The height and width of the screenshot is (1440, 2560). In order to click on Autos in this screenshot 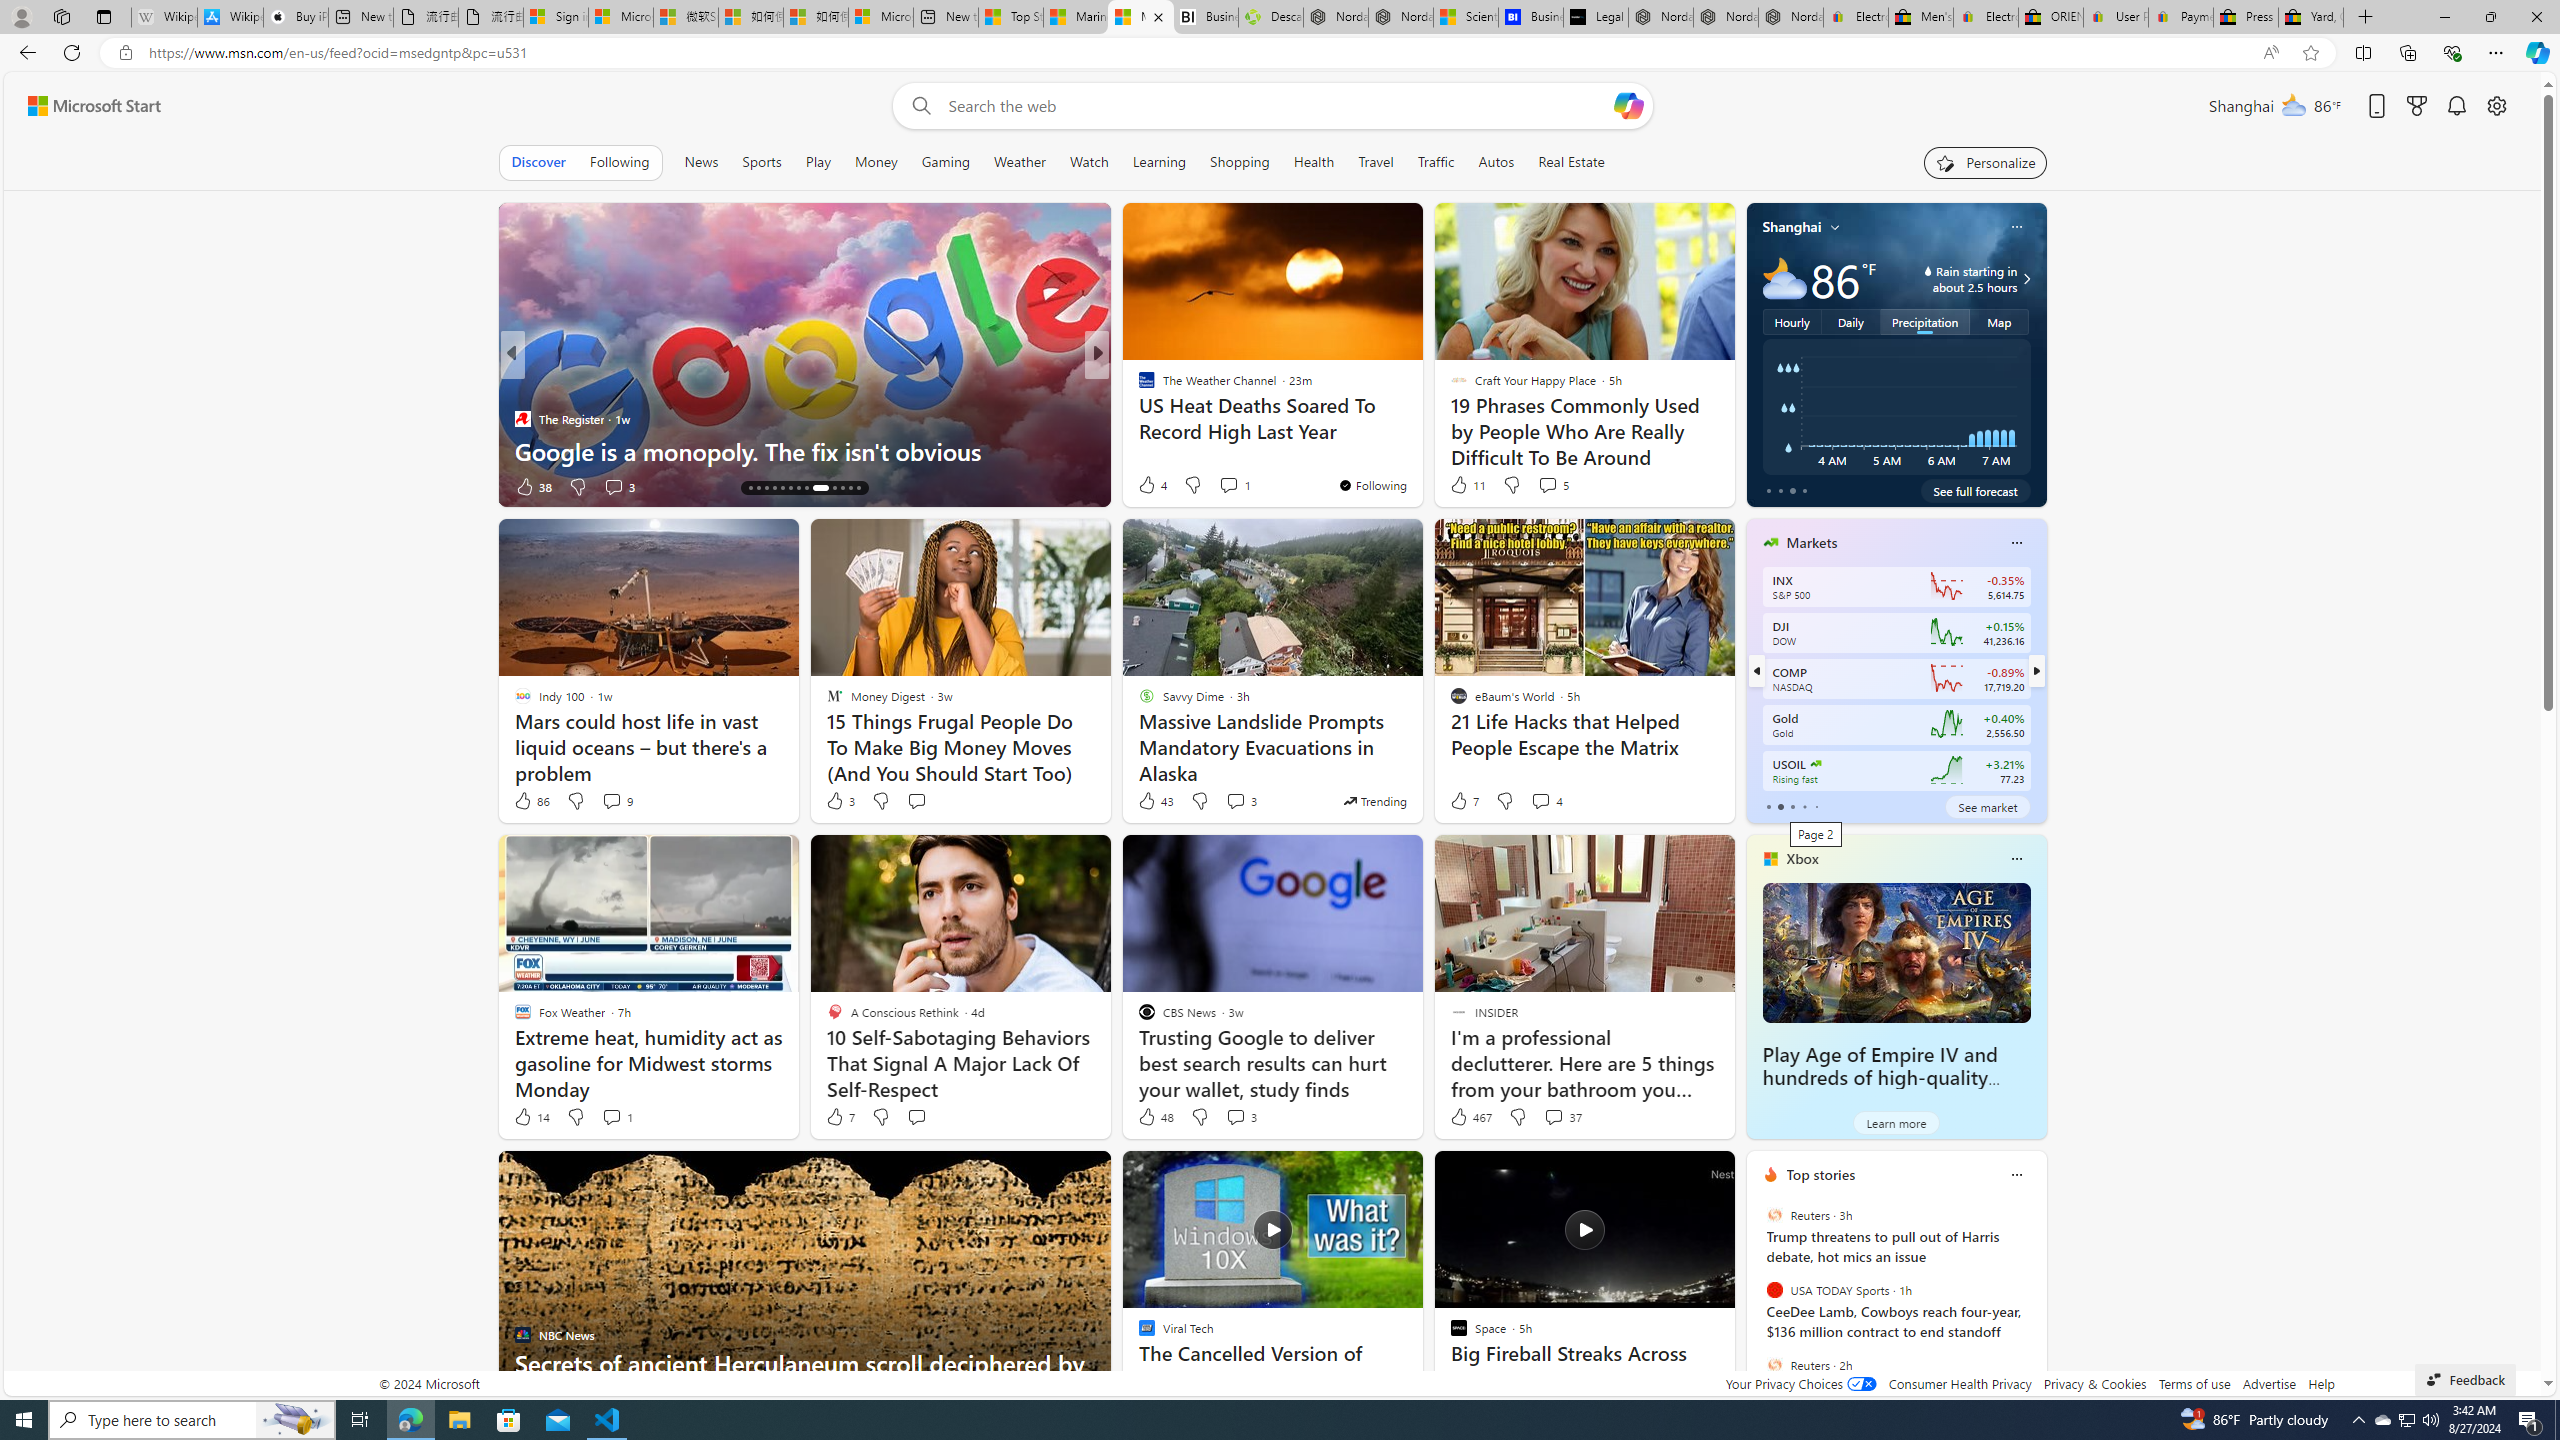, I will do `click(1498, 162)`.